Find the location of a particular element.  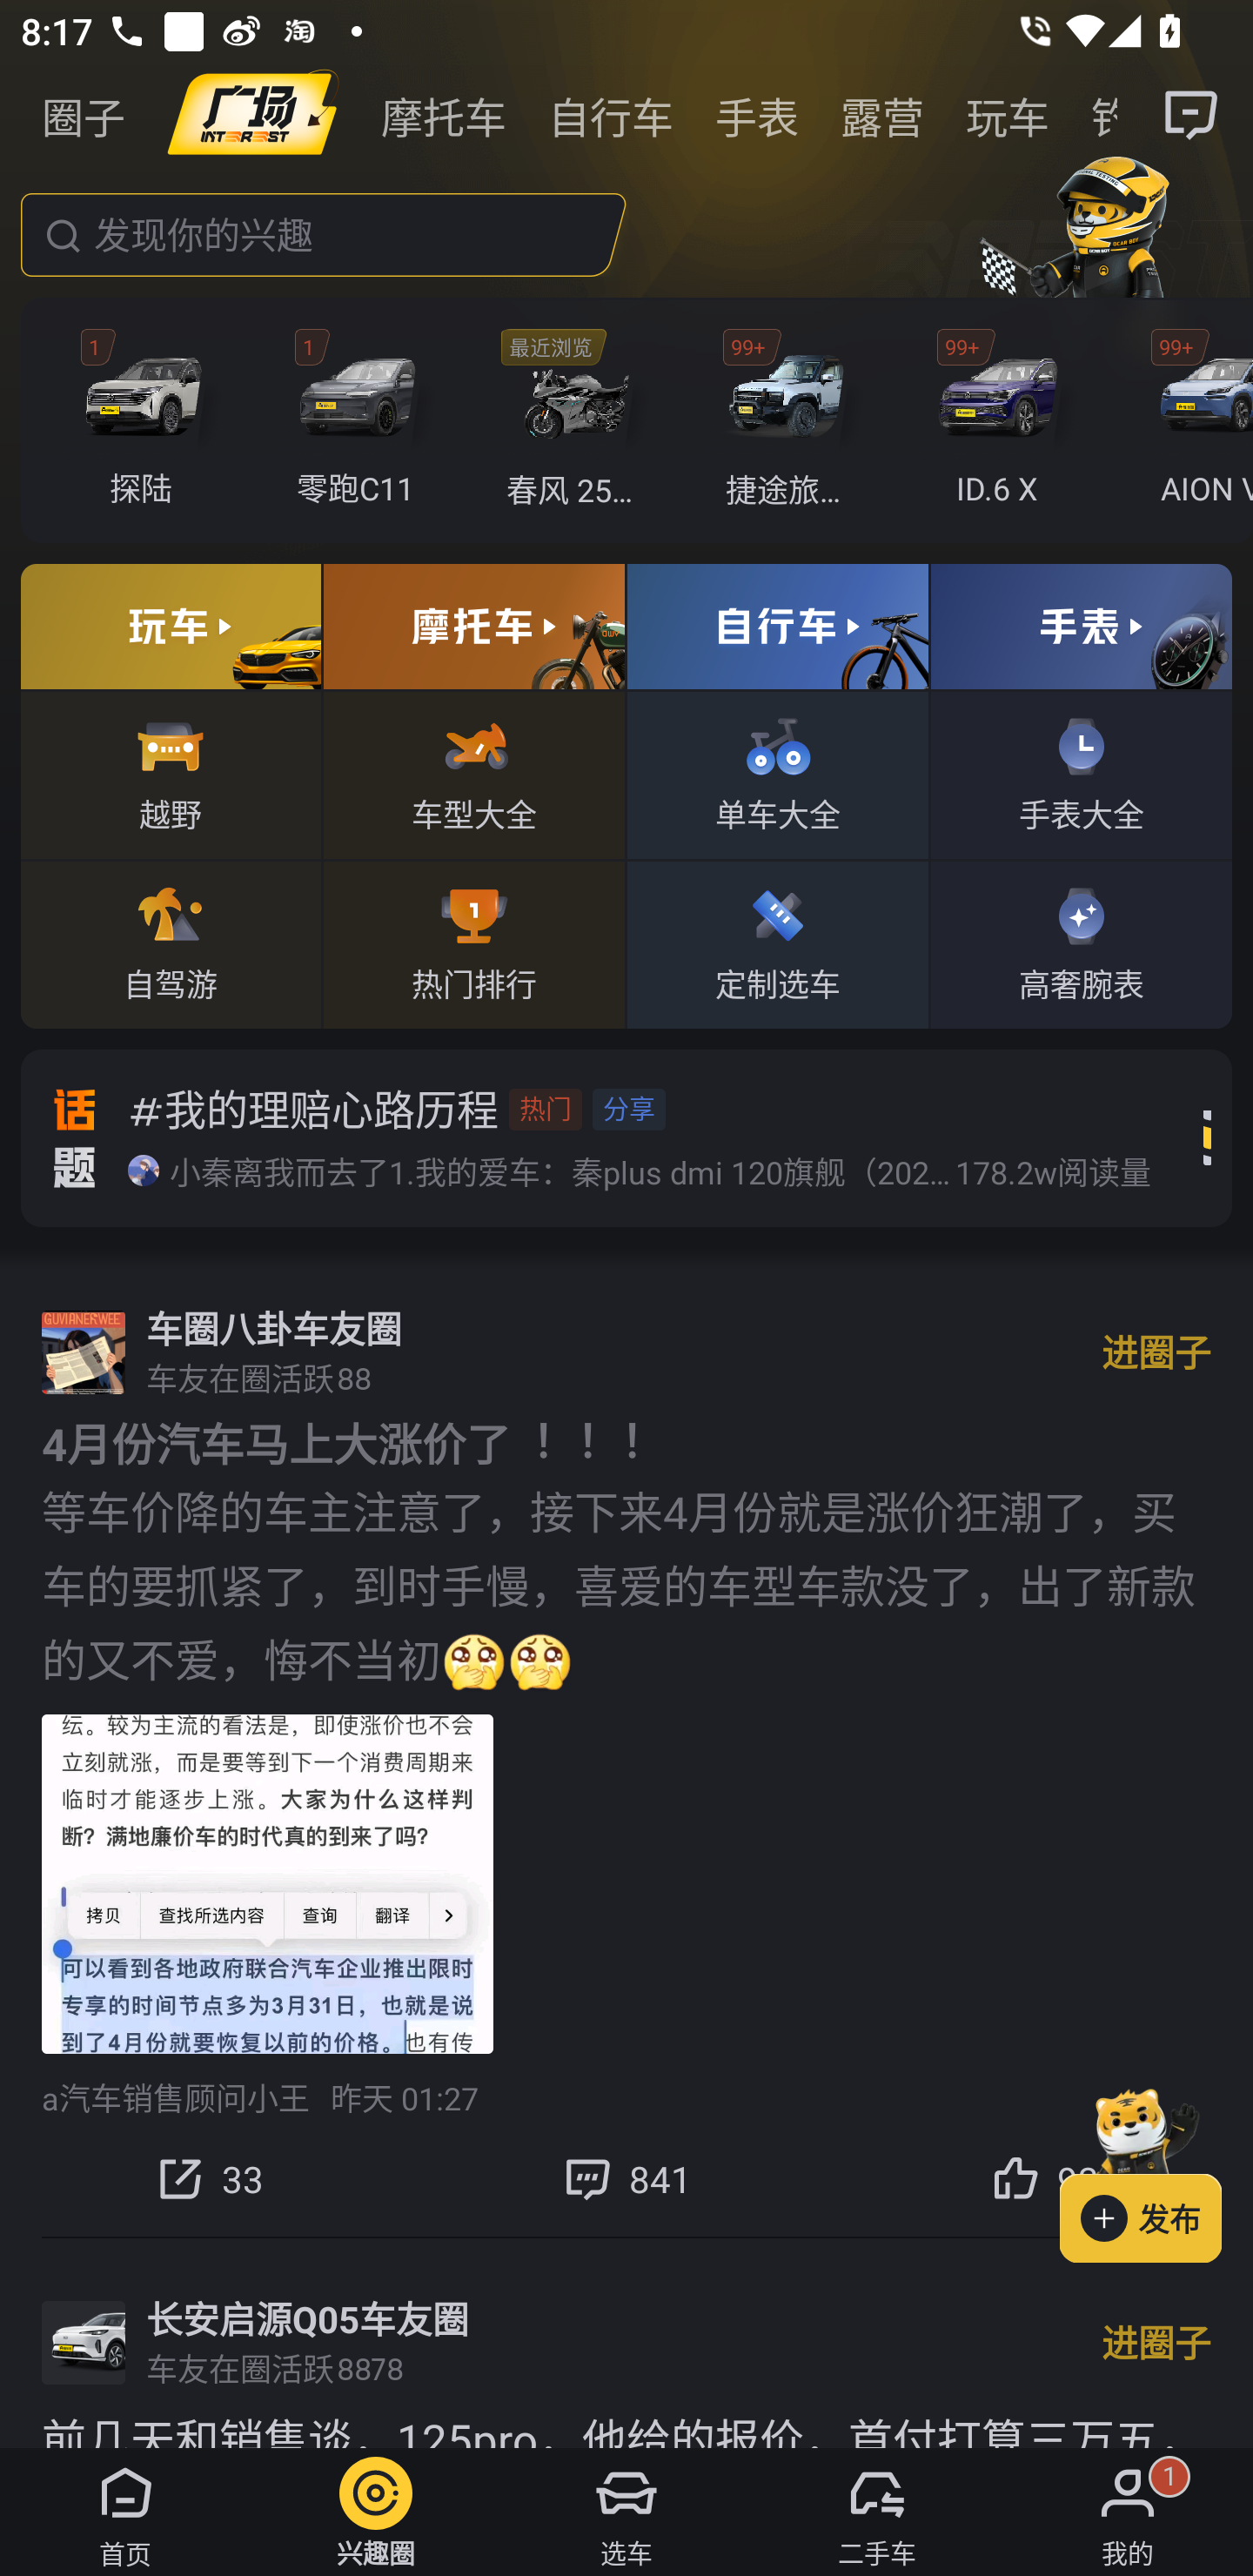

1 零跑C11 is located at coordinates (362, 421).